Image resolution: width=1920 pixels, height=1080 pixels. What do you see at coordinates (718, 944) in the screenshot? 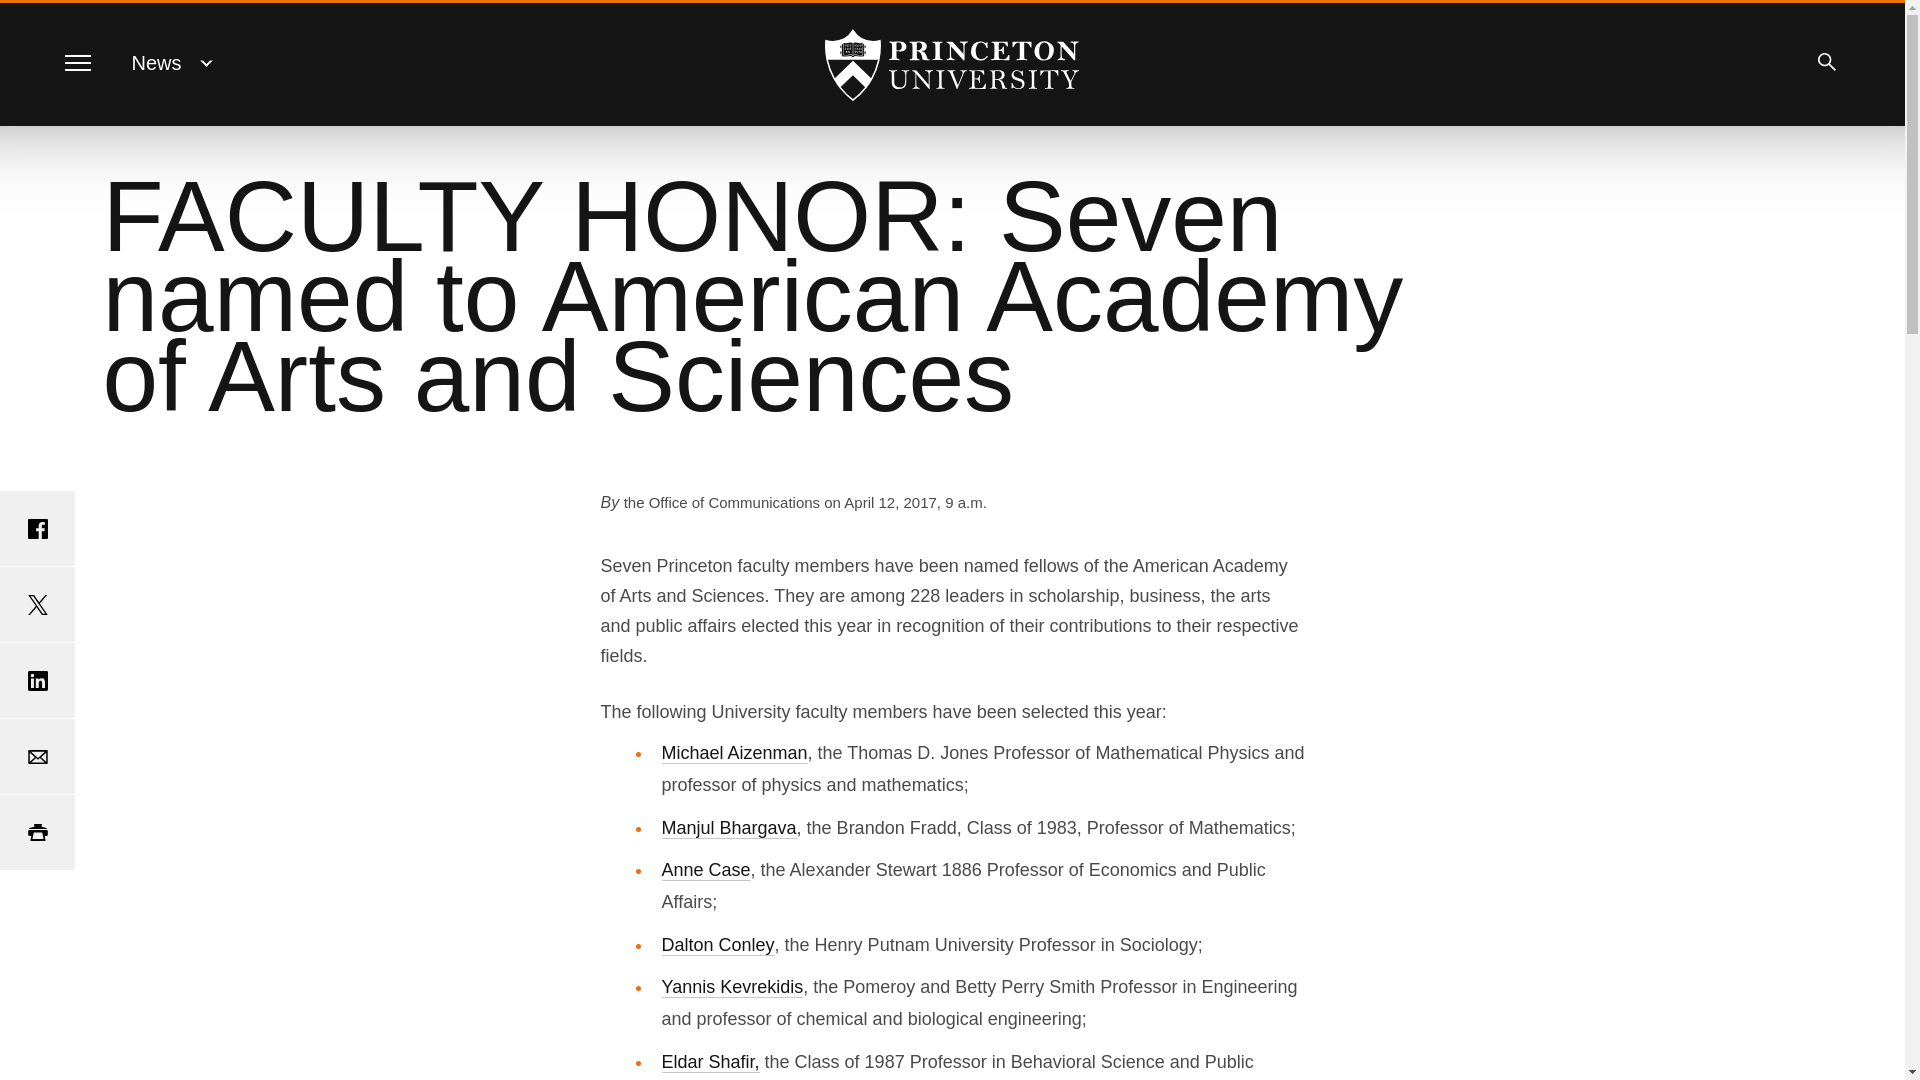
I see `Dalton Conley` at bounding box center [718, 944].